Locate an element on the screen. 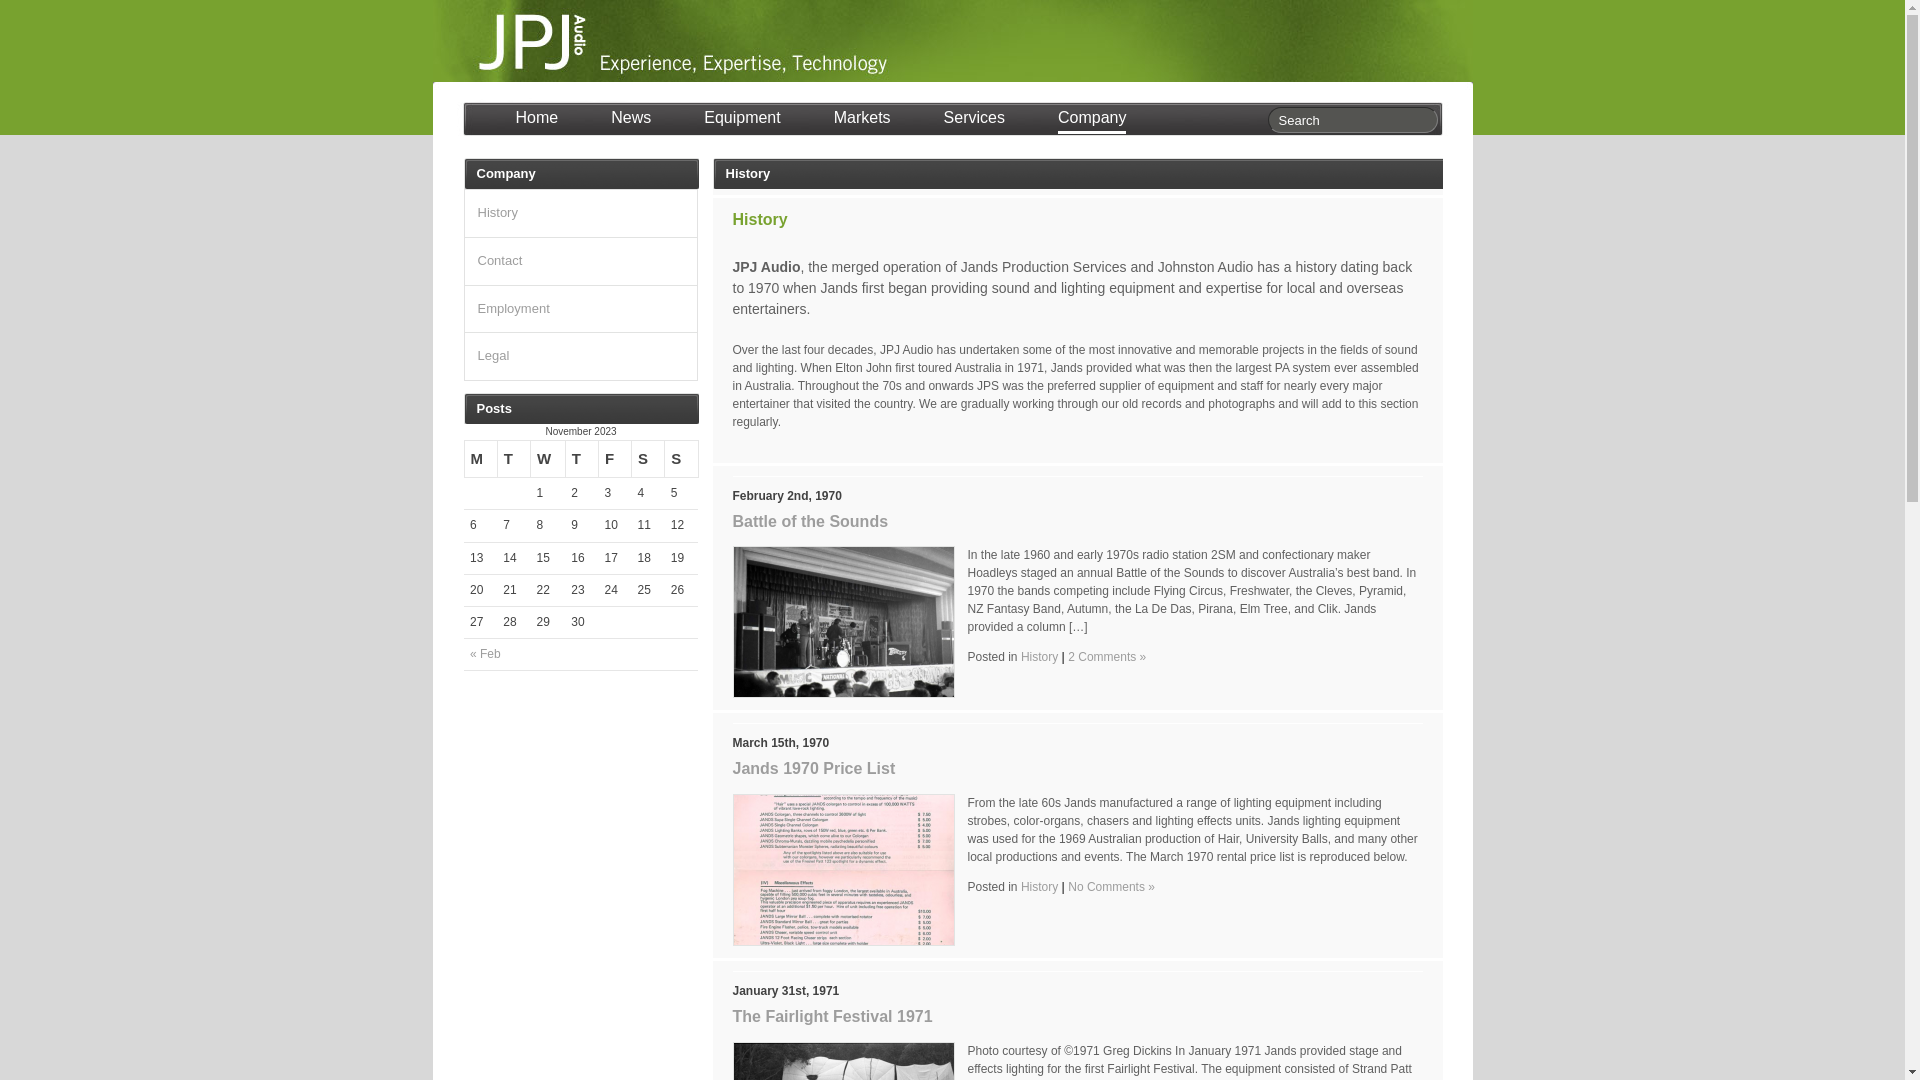 The width and height of the screenshot is (1920, 1080). Markets is located at coordinates (862, 120).